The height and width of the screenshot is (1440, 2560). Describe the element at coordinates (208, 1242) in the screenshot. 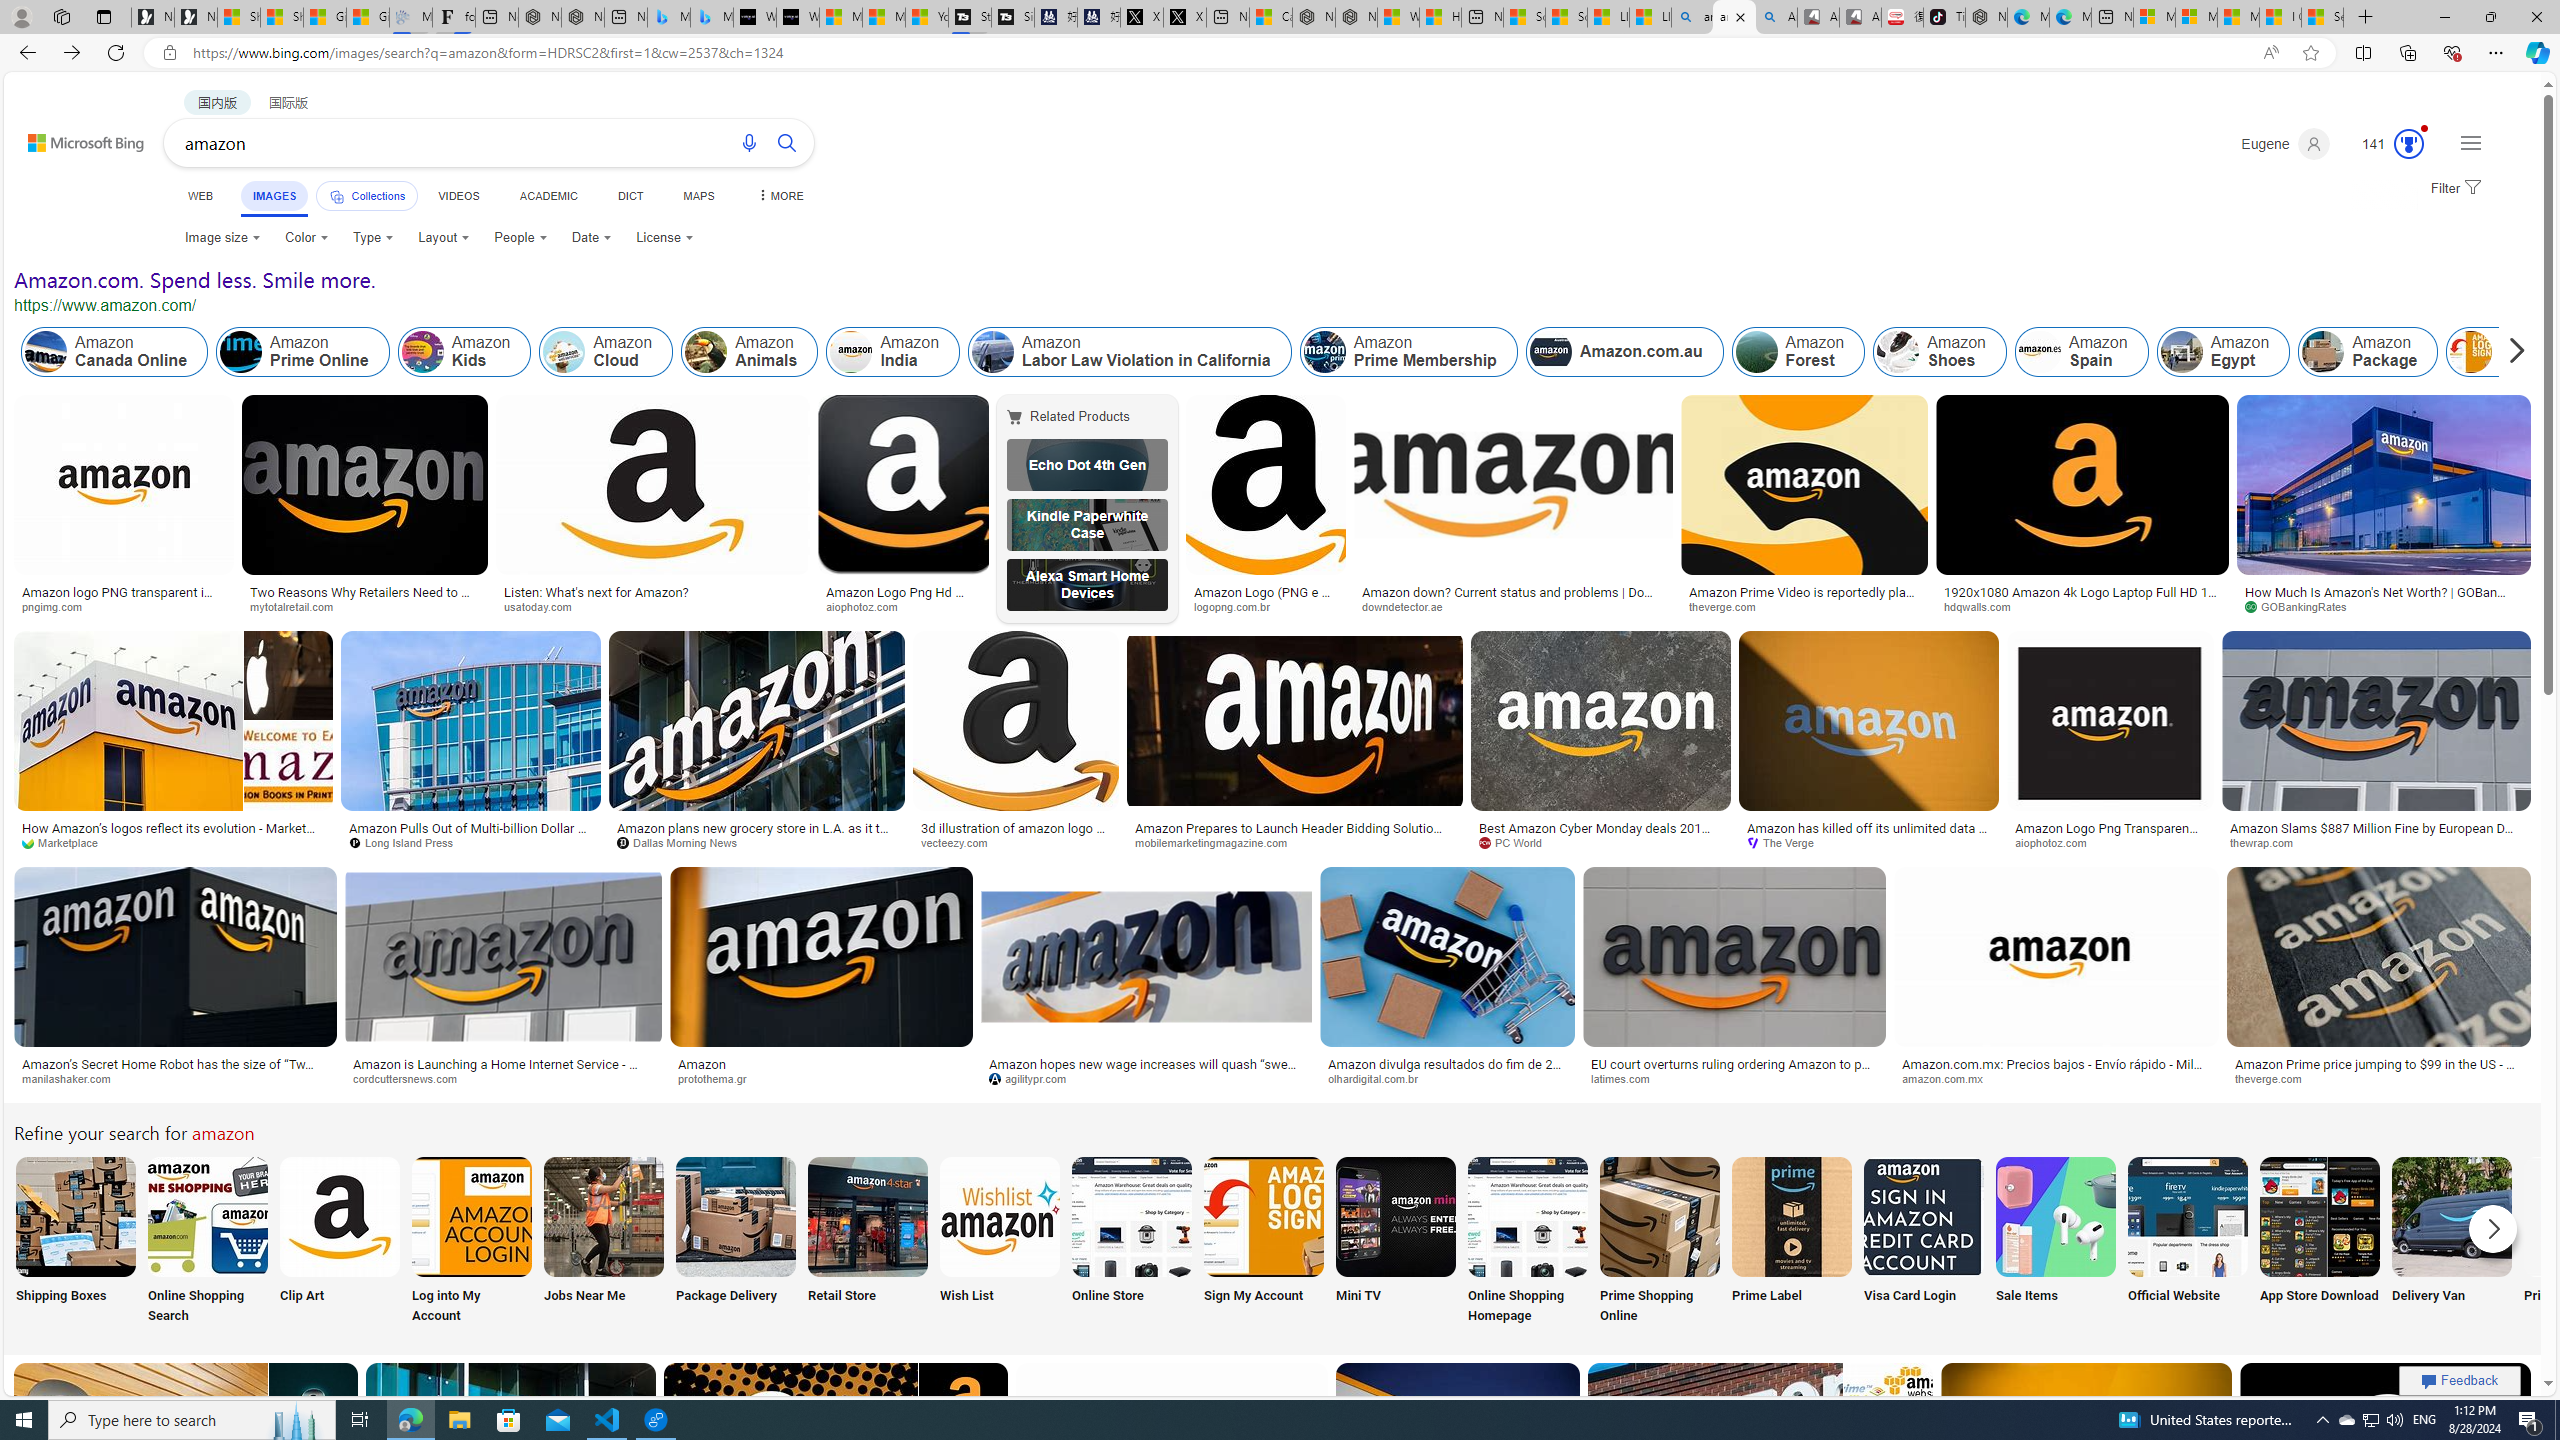

I see `Amazon Online Shopping Search Online Shopping Search` at that location.